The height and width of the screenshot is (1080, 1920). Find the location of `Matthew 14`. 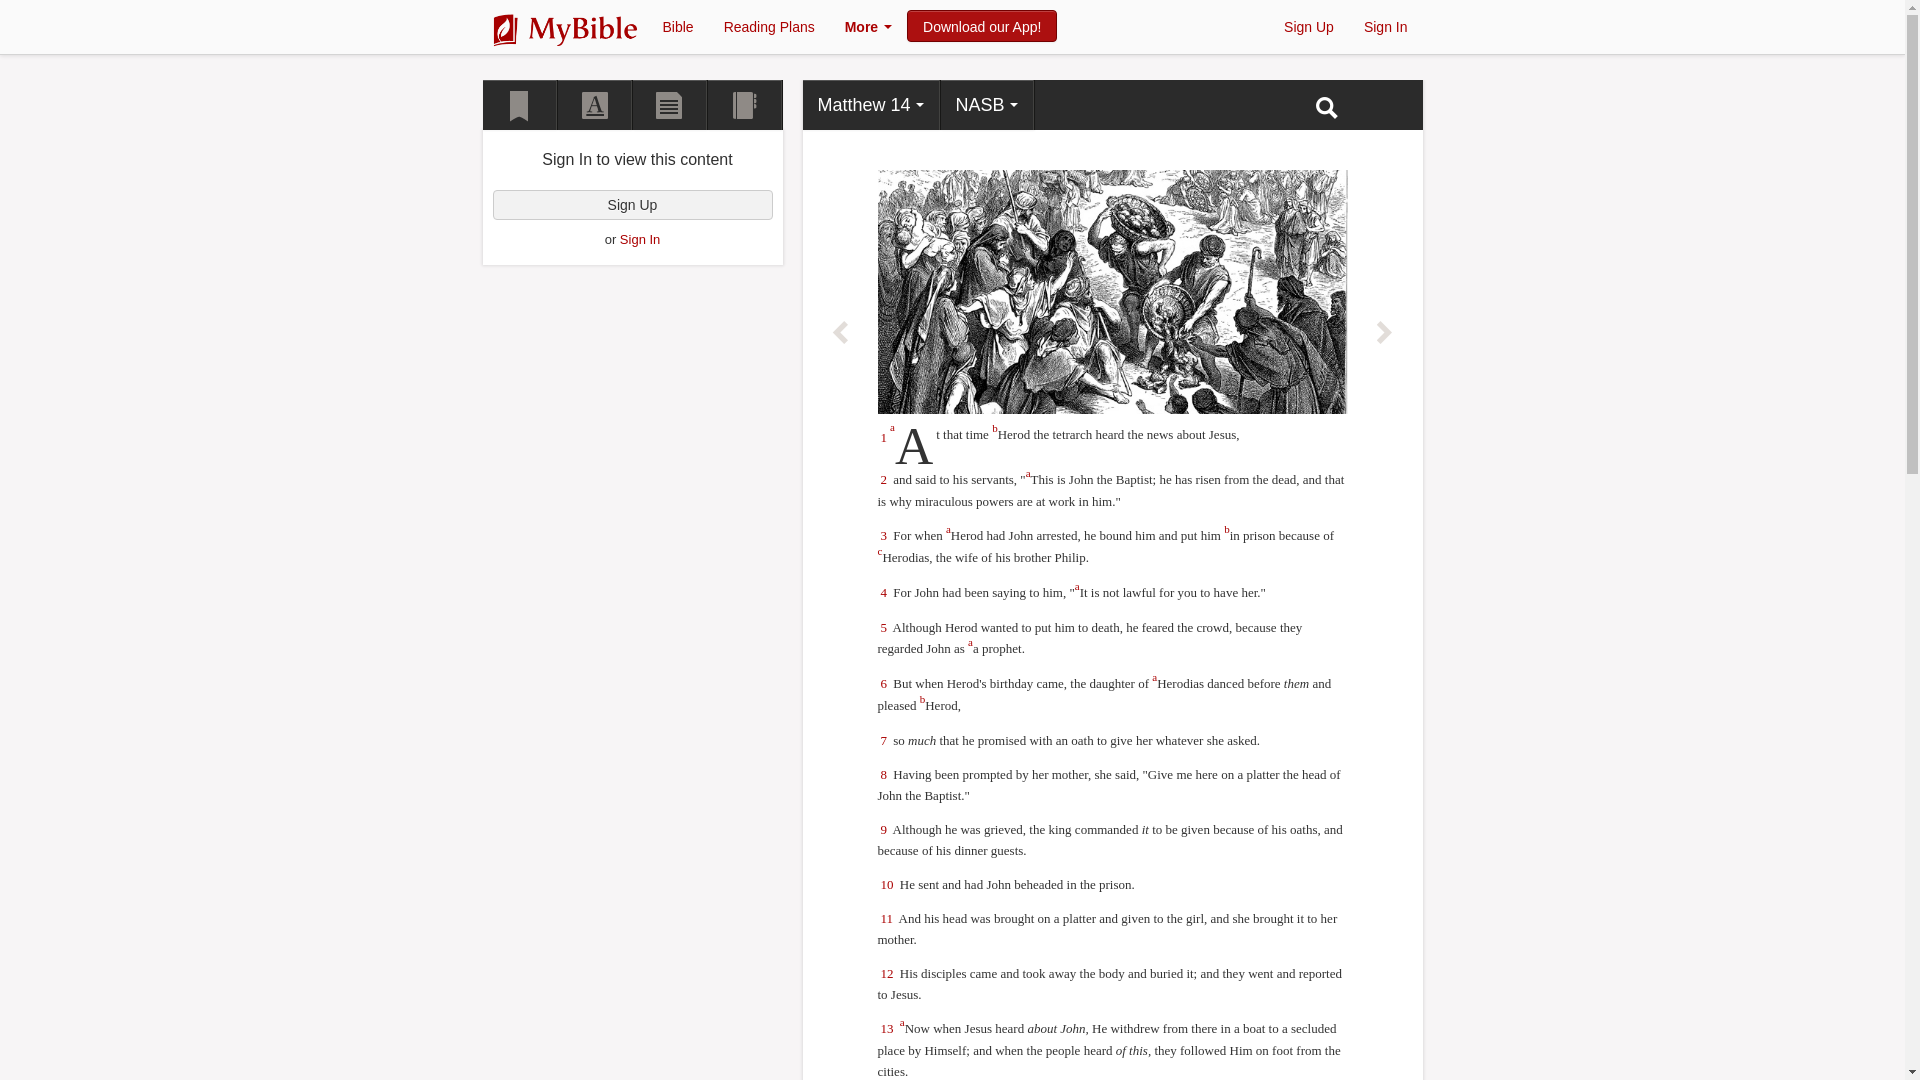

Matthew 14 is located at coordinates (871, 104).